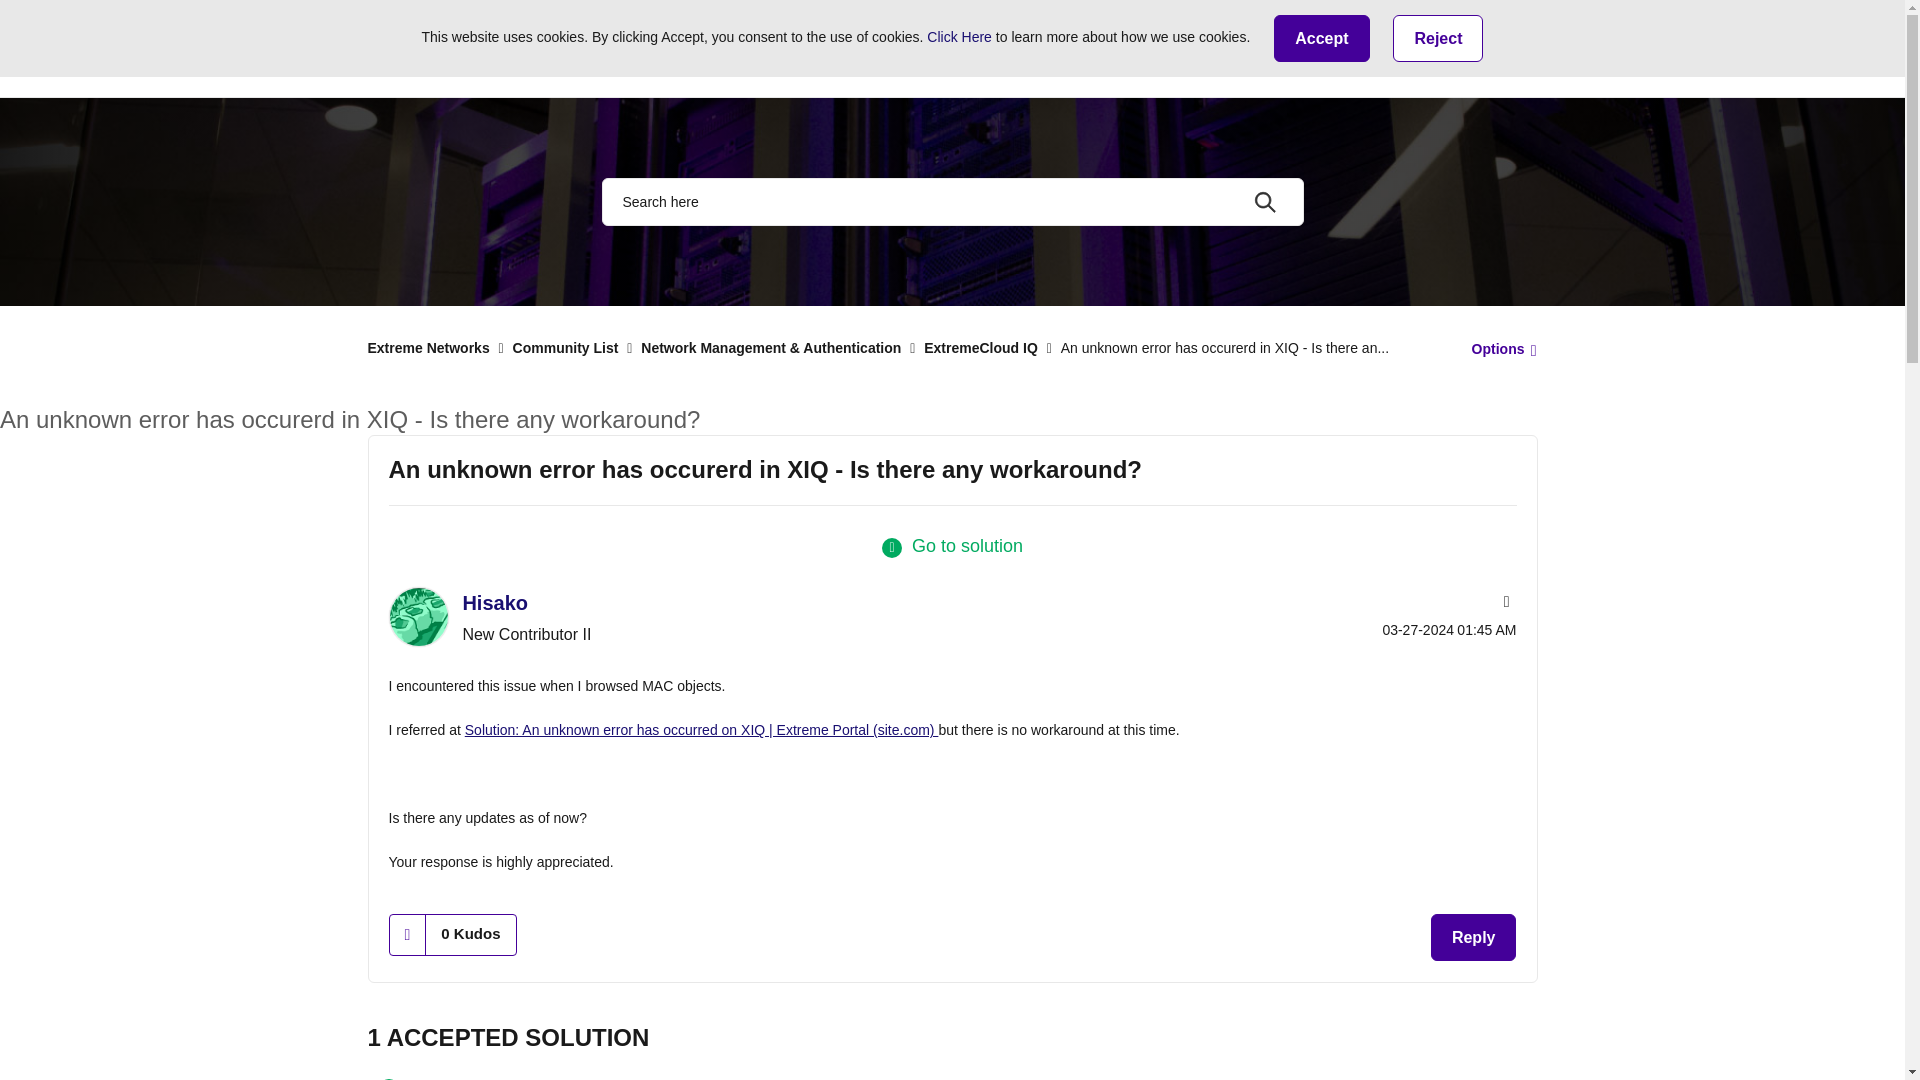 Image resolution: width=1920 pixels, height=1080 pixels. What do you see at coordinates (1265, 202) in the screenshot?
I see `Search` at bounding box center [1265, 202].